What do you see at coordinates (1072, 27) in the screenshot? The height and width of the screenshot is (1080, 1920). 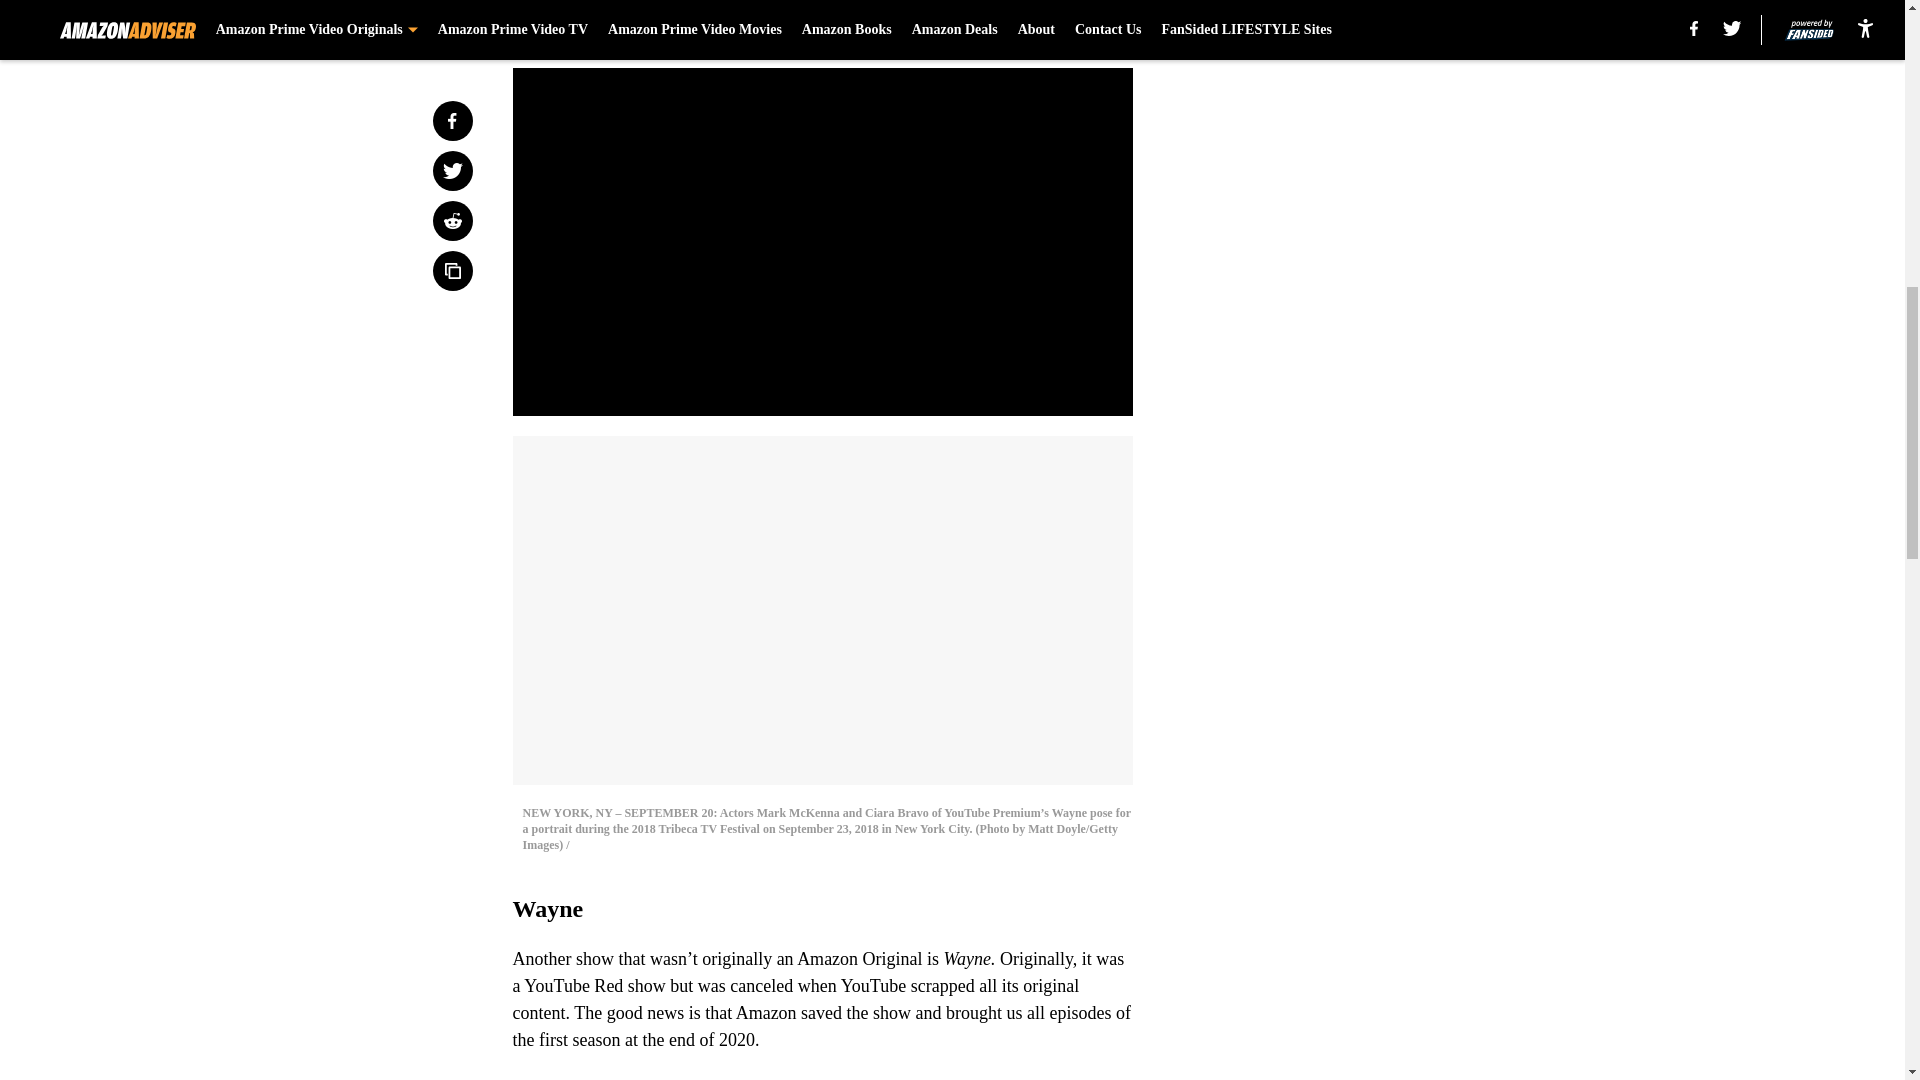 I see `Next` at bounding box center [1072, 27].